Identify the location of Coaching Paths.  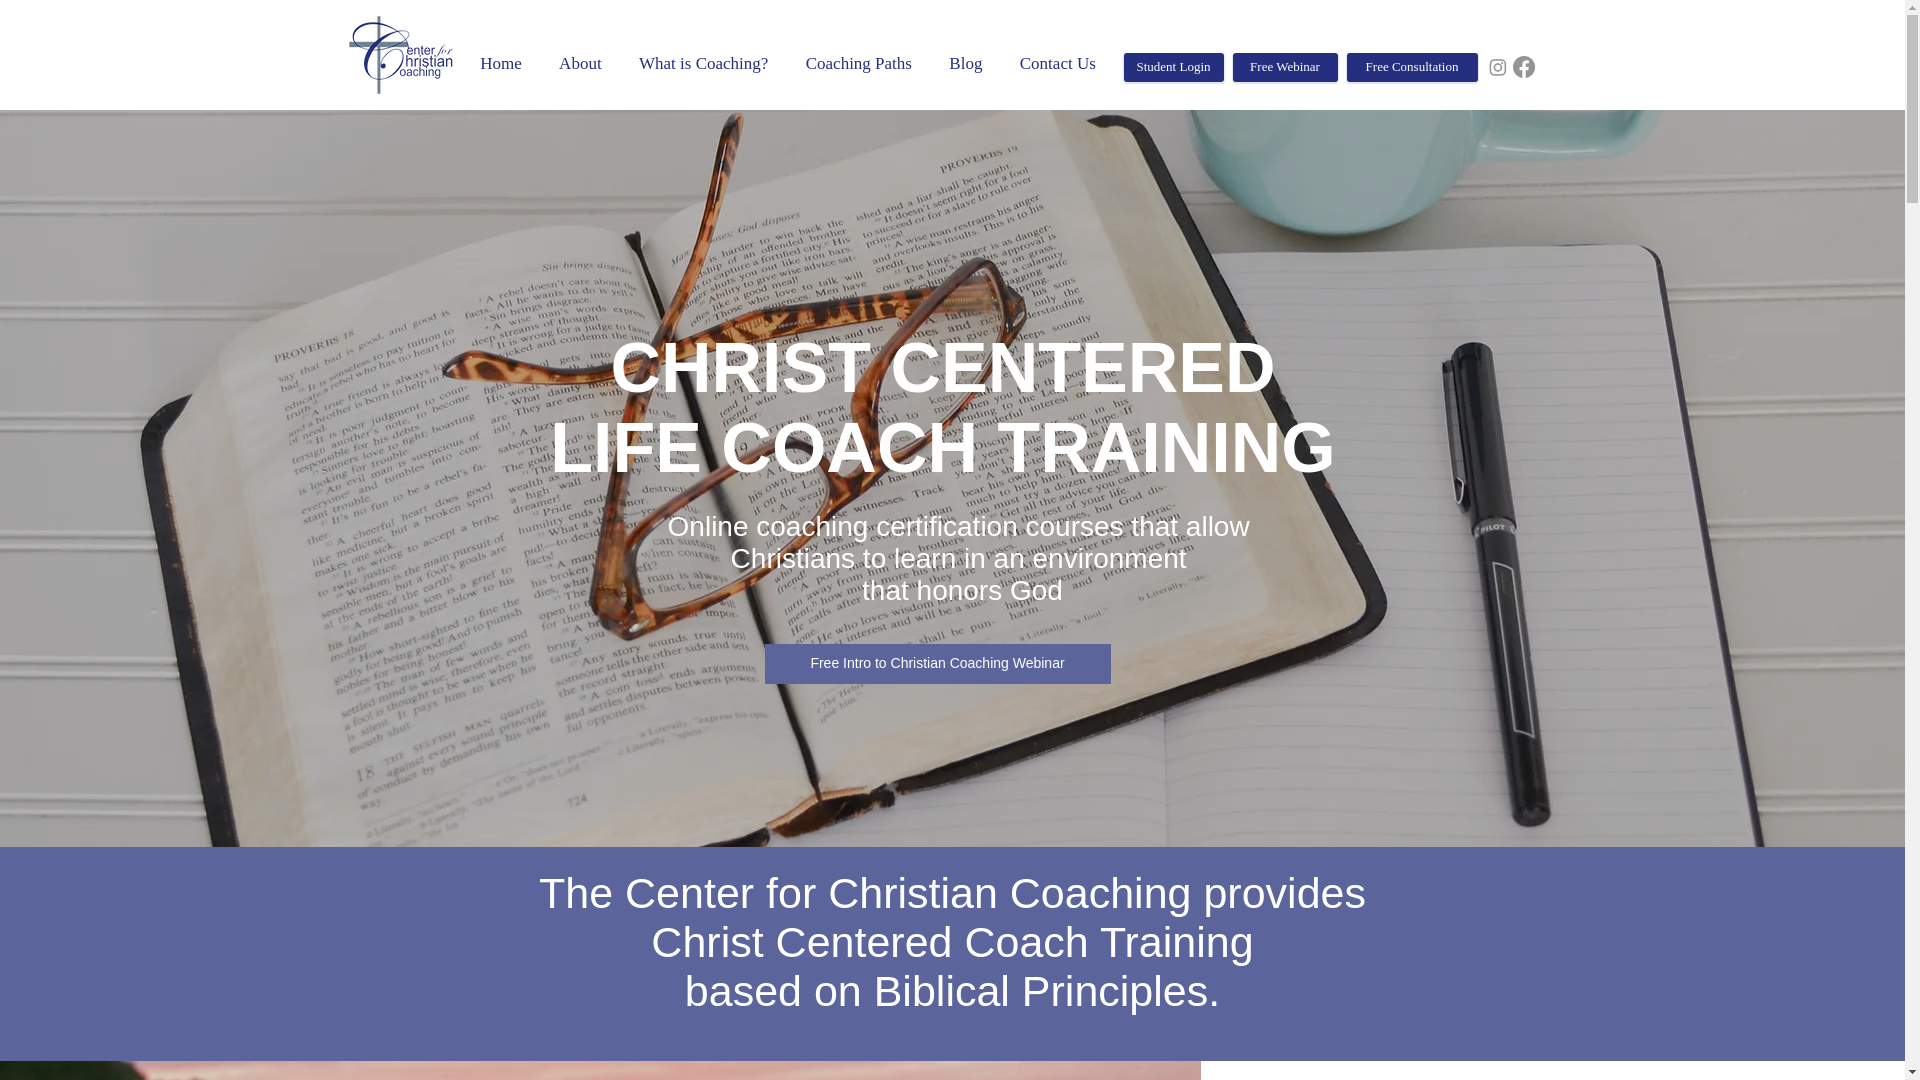
(859, 64).